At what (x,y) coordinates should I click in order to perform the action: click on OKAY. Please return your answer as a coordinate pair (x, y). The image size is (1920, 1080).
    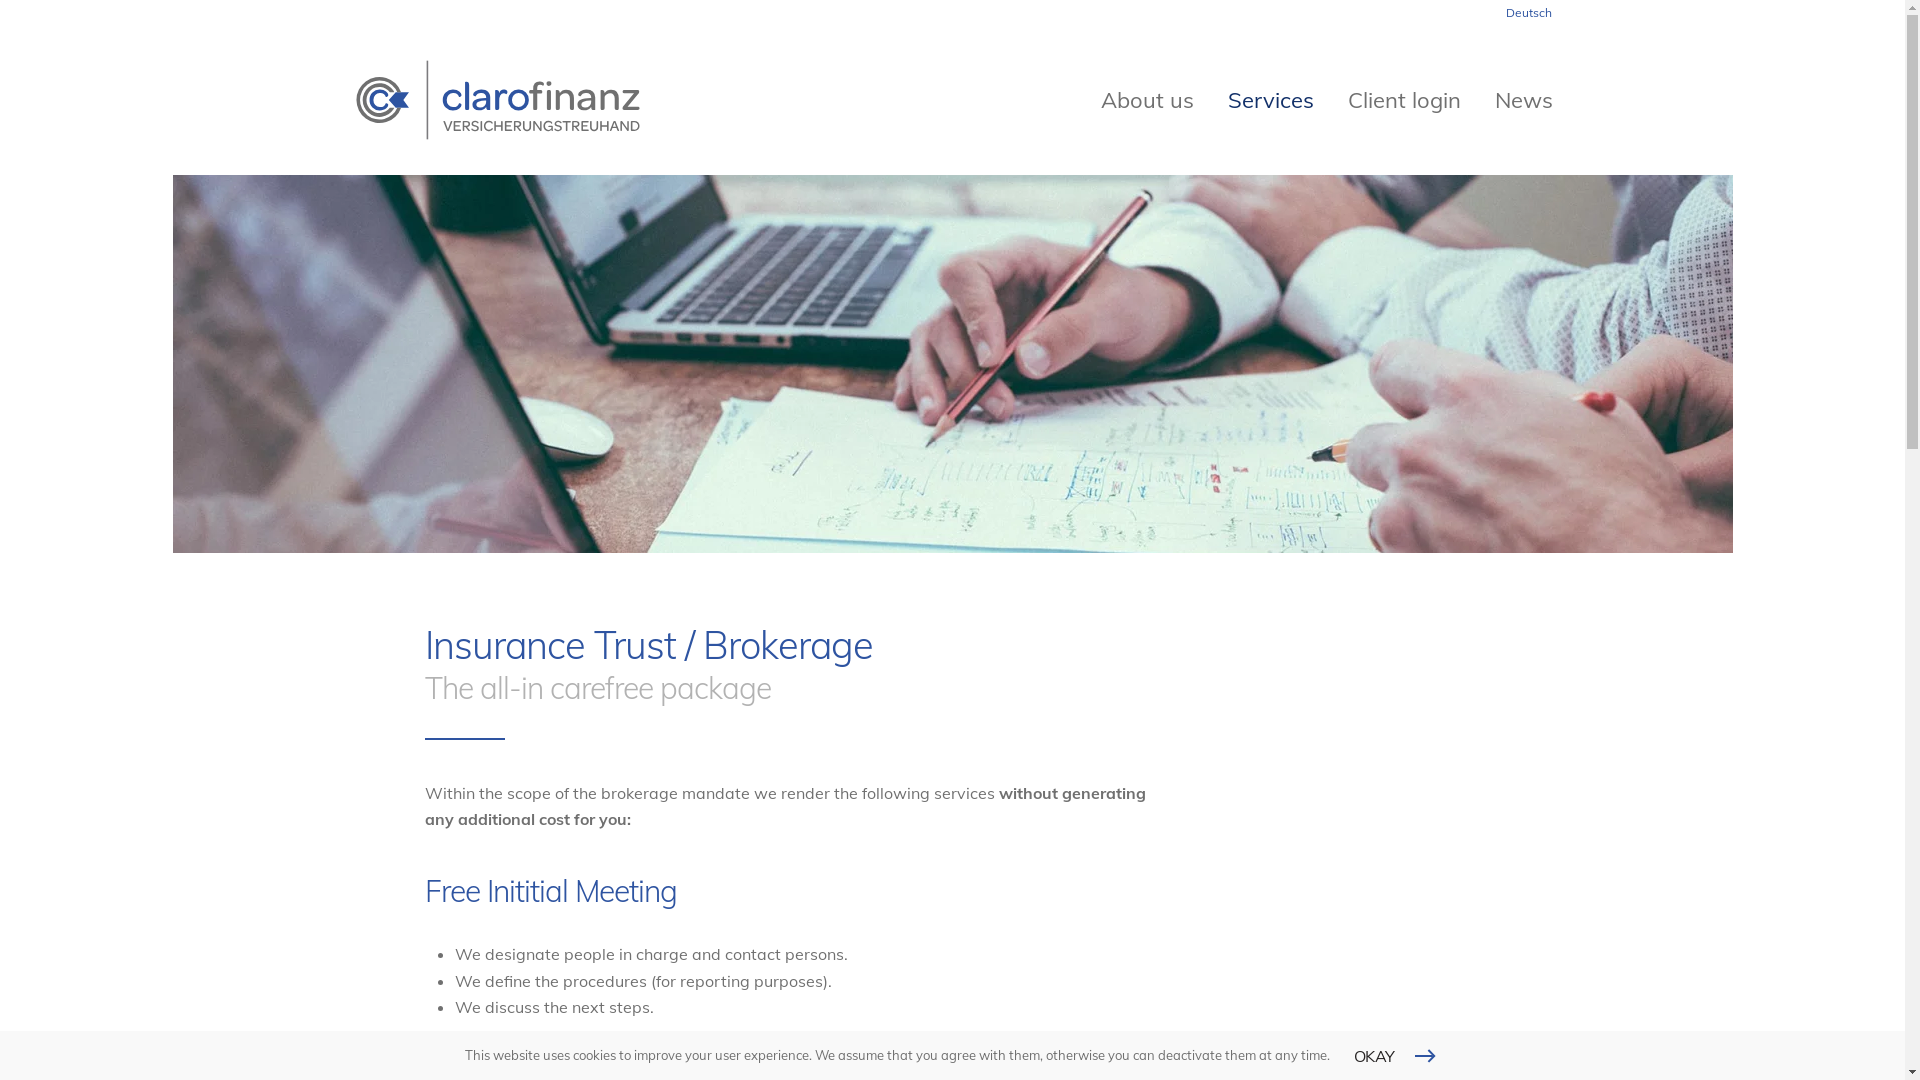
    Looking at the image, I should click on (1398, 1056).